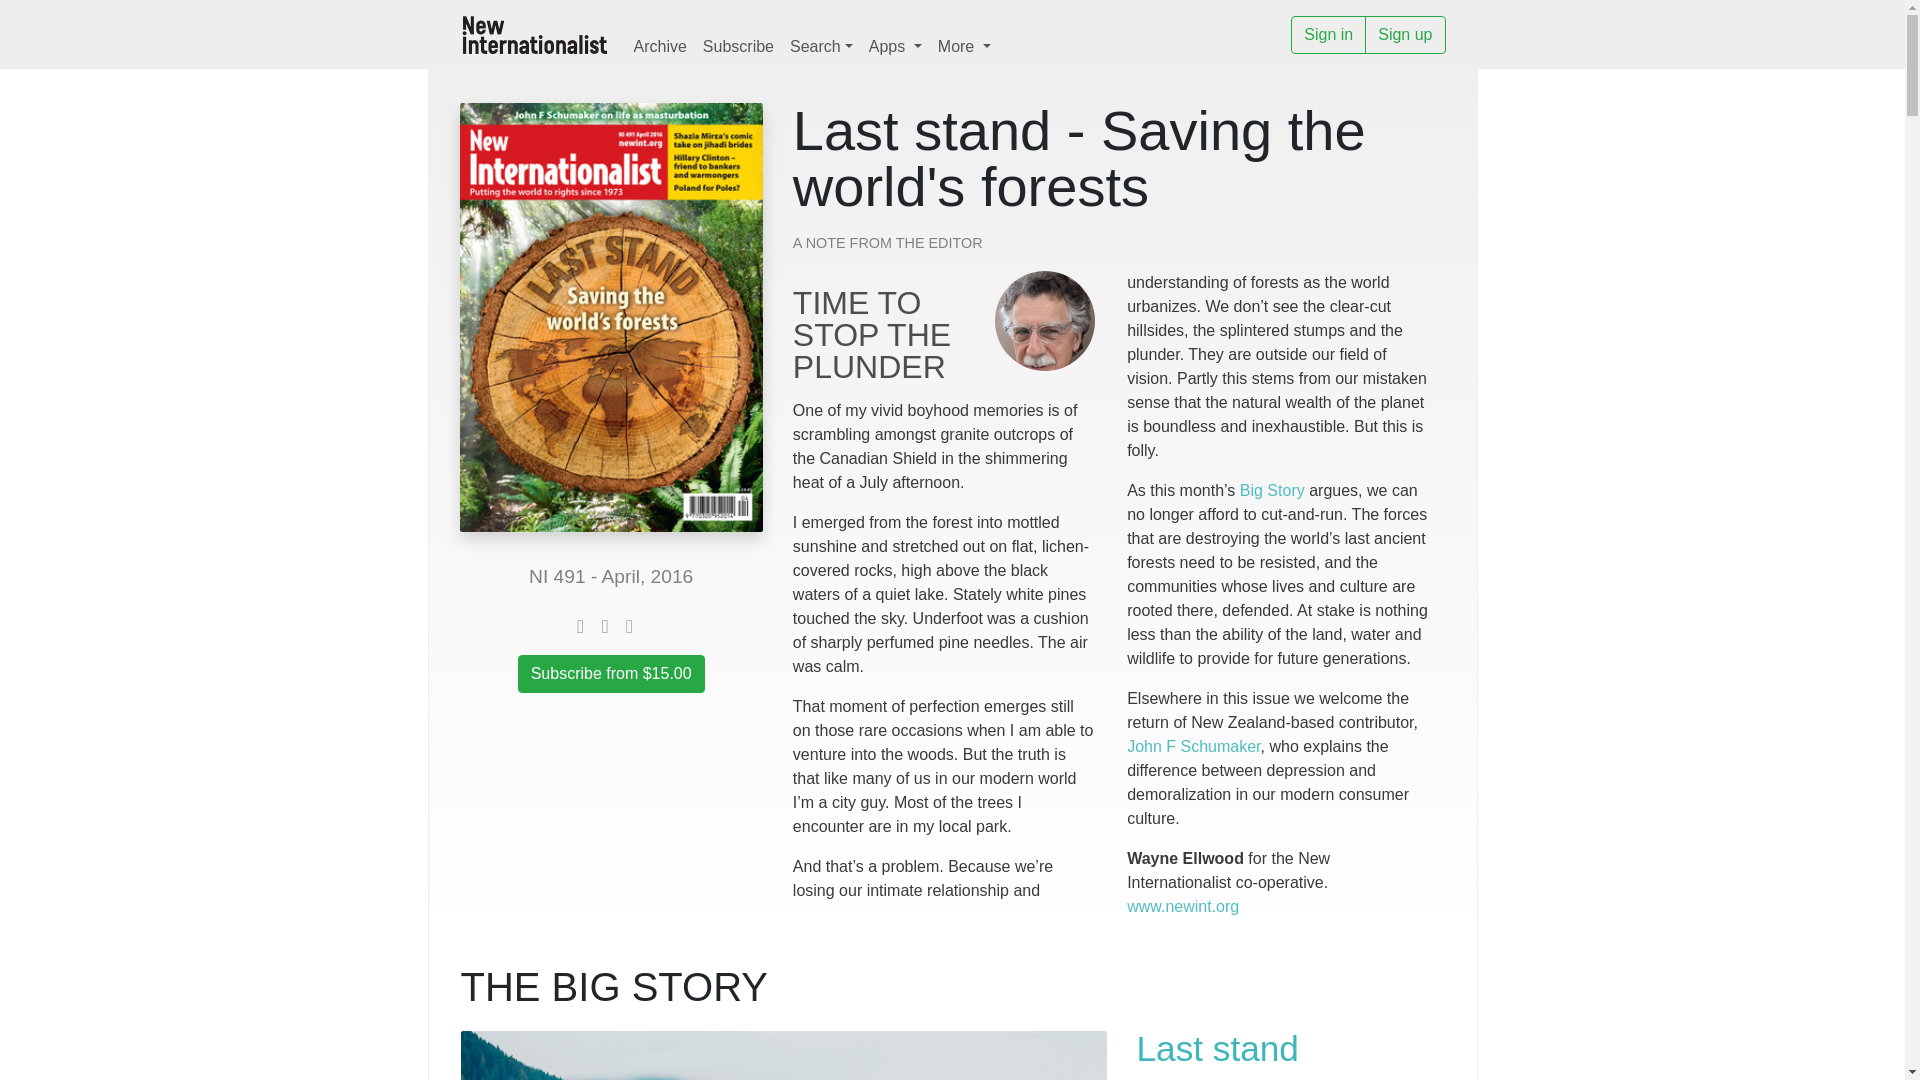  What do you see at coordinates (964, 46) in the screenshot?
I see `More` at bounding box center [964, 46].